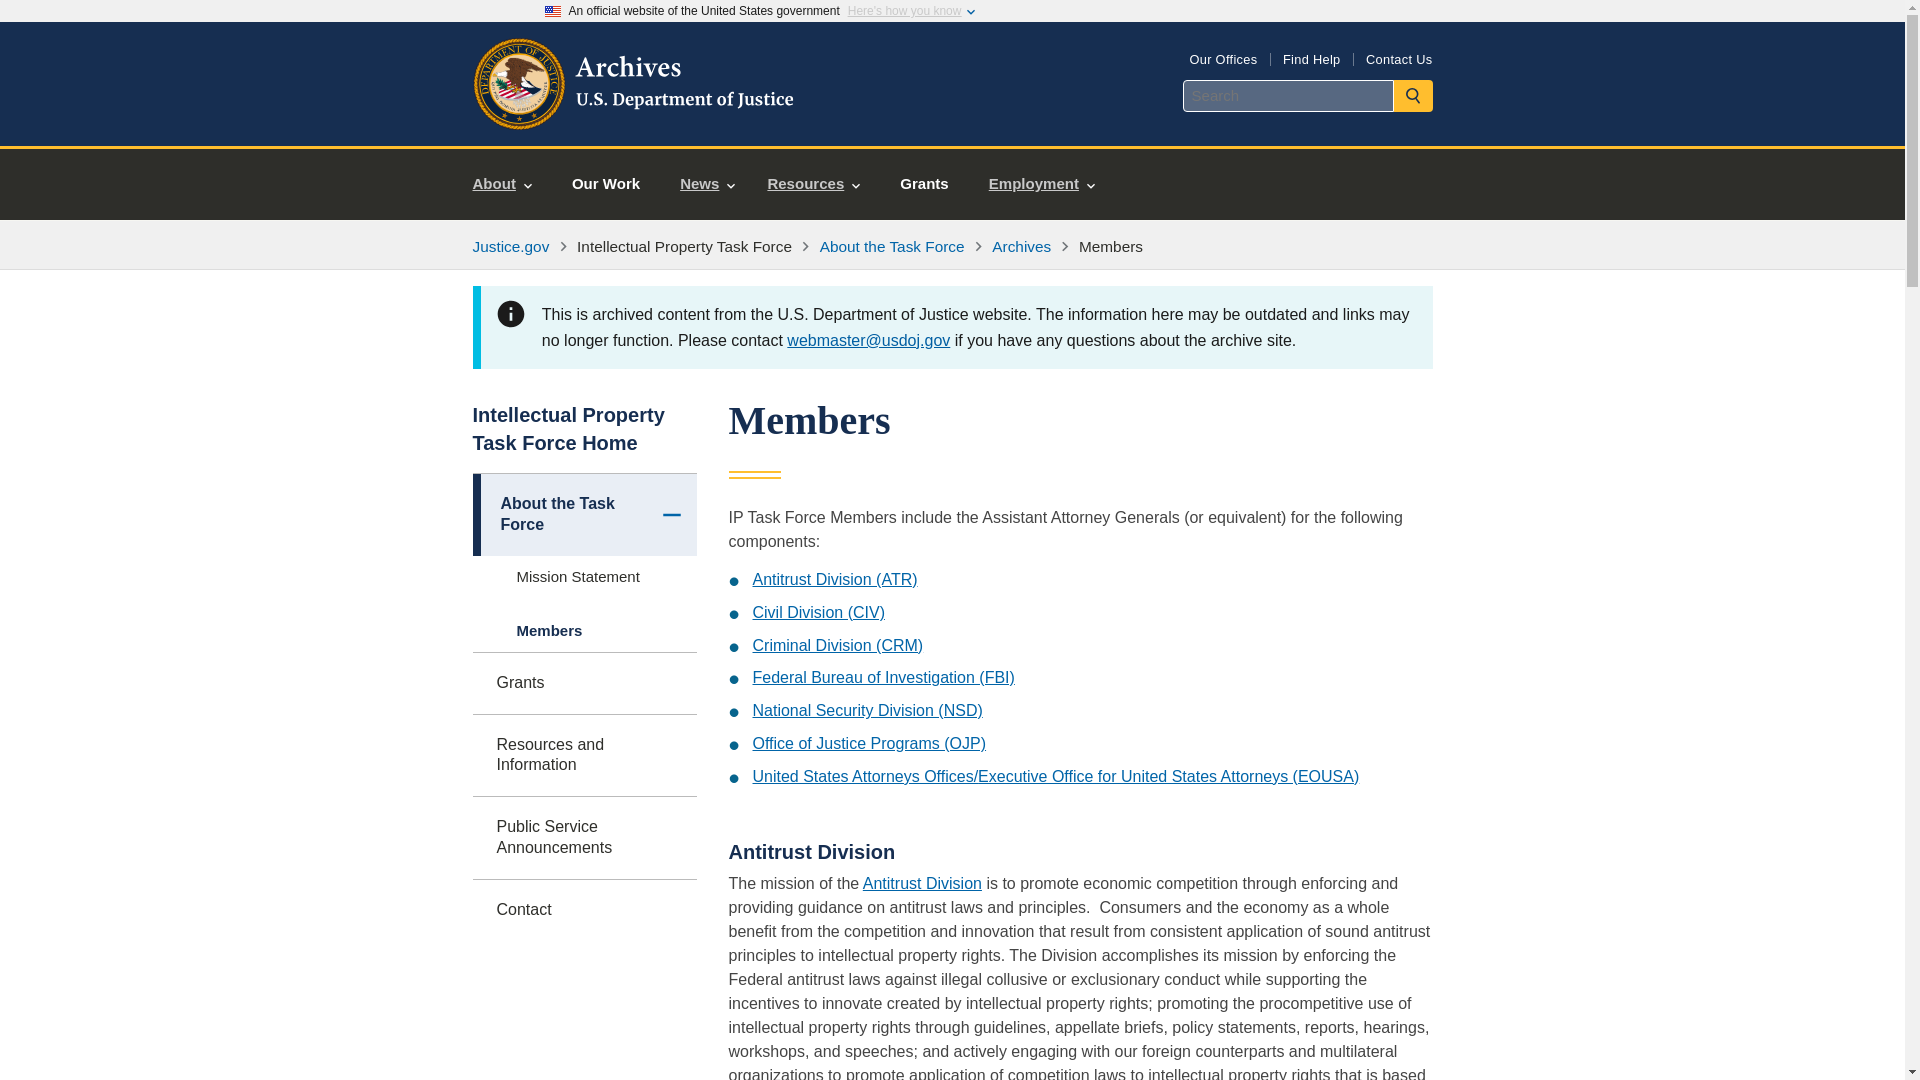 This screenshot has width=1920, height=1080. I want to click on Employment, so click(1042, 184).